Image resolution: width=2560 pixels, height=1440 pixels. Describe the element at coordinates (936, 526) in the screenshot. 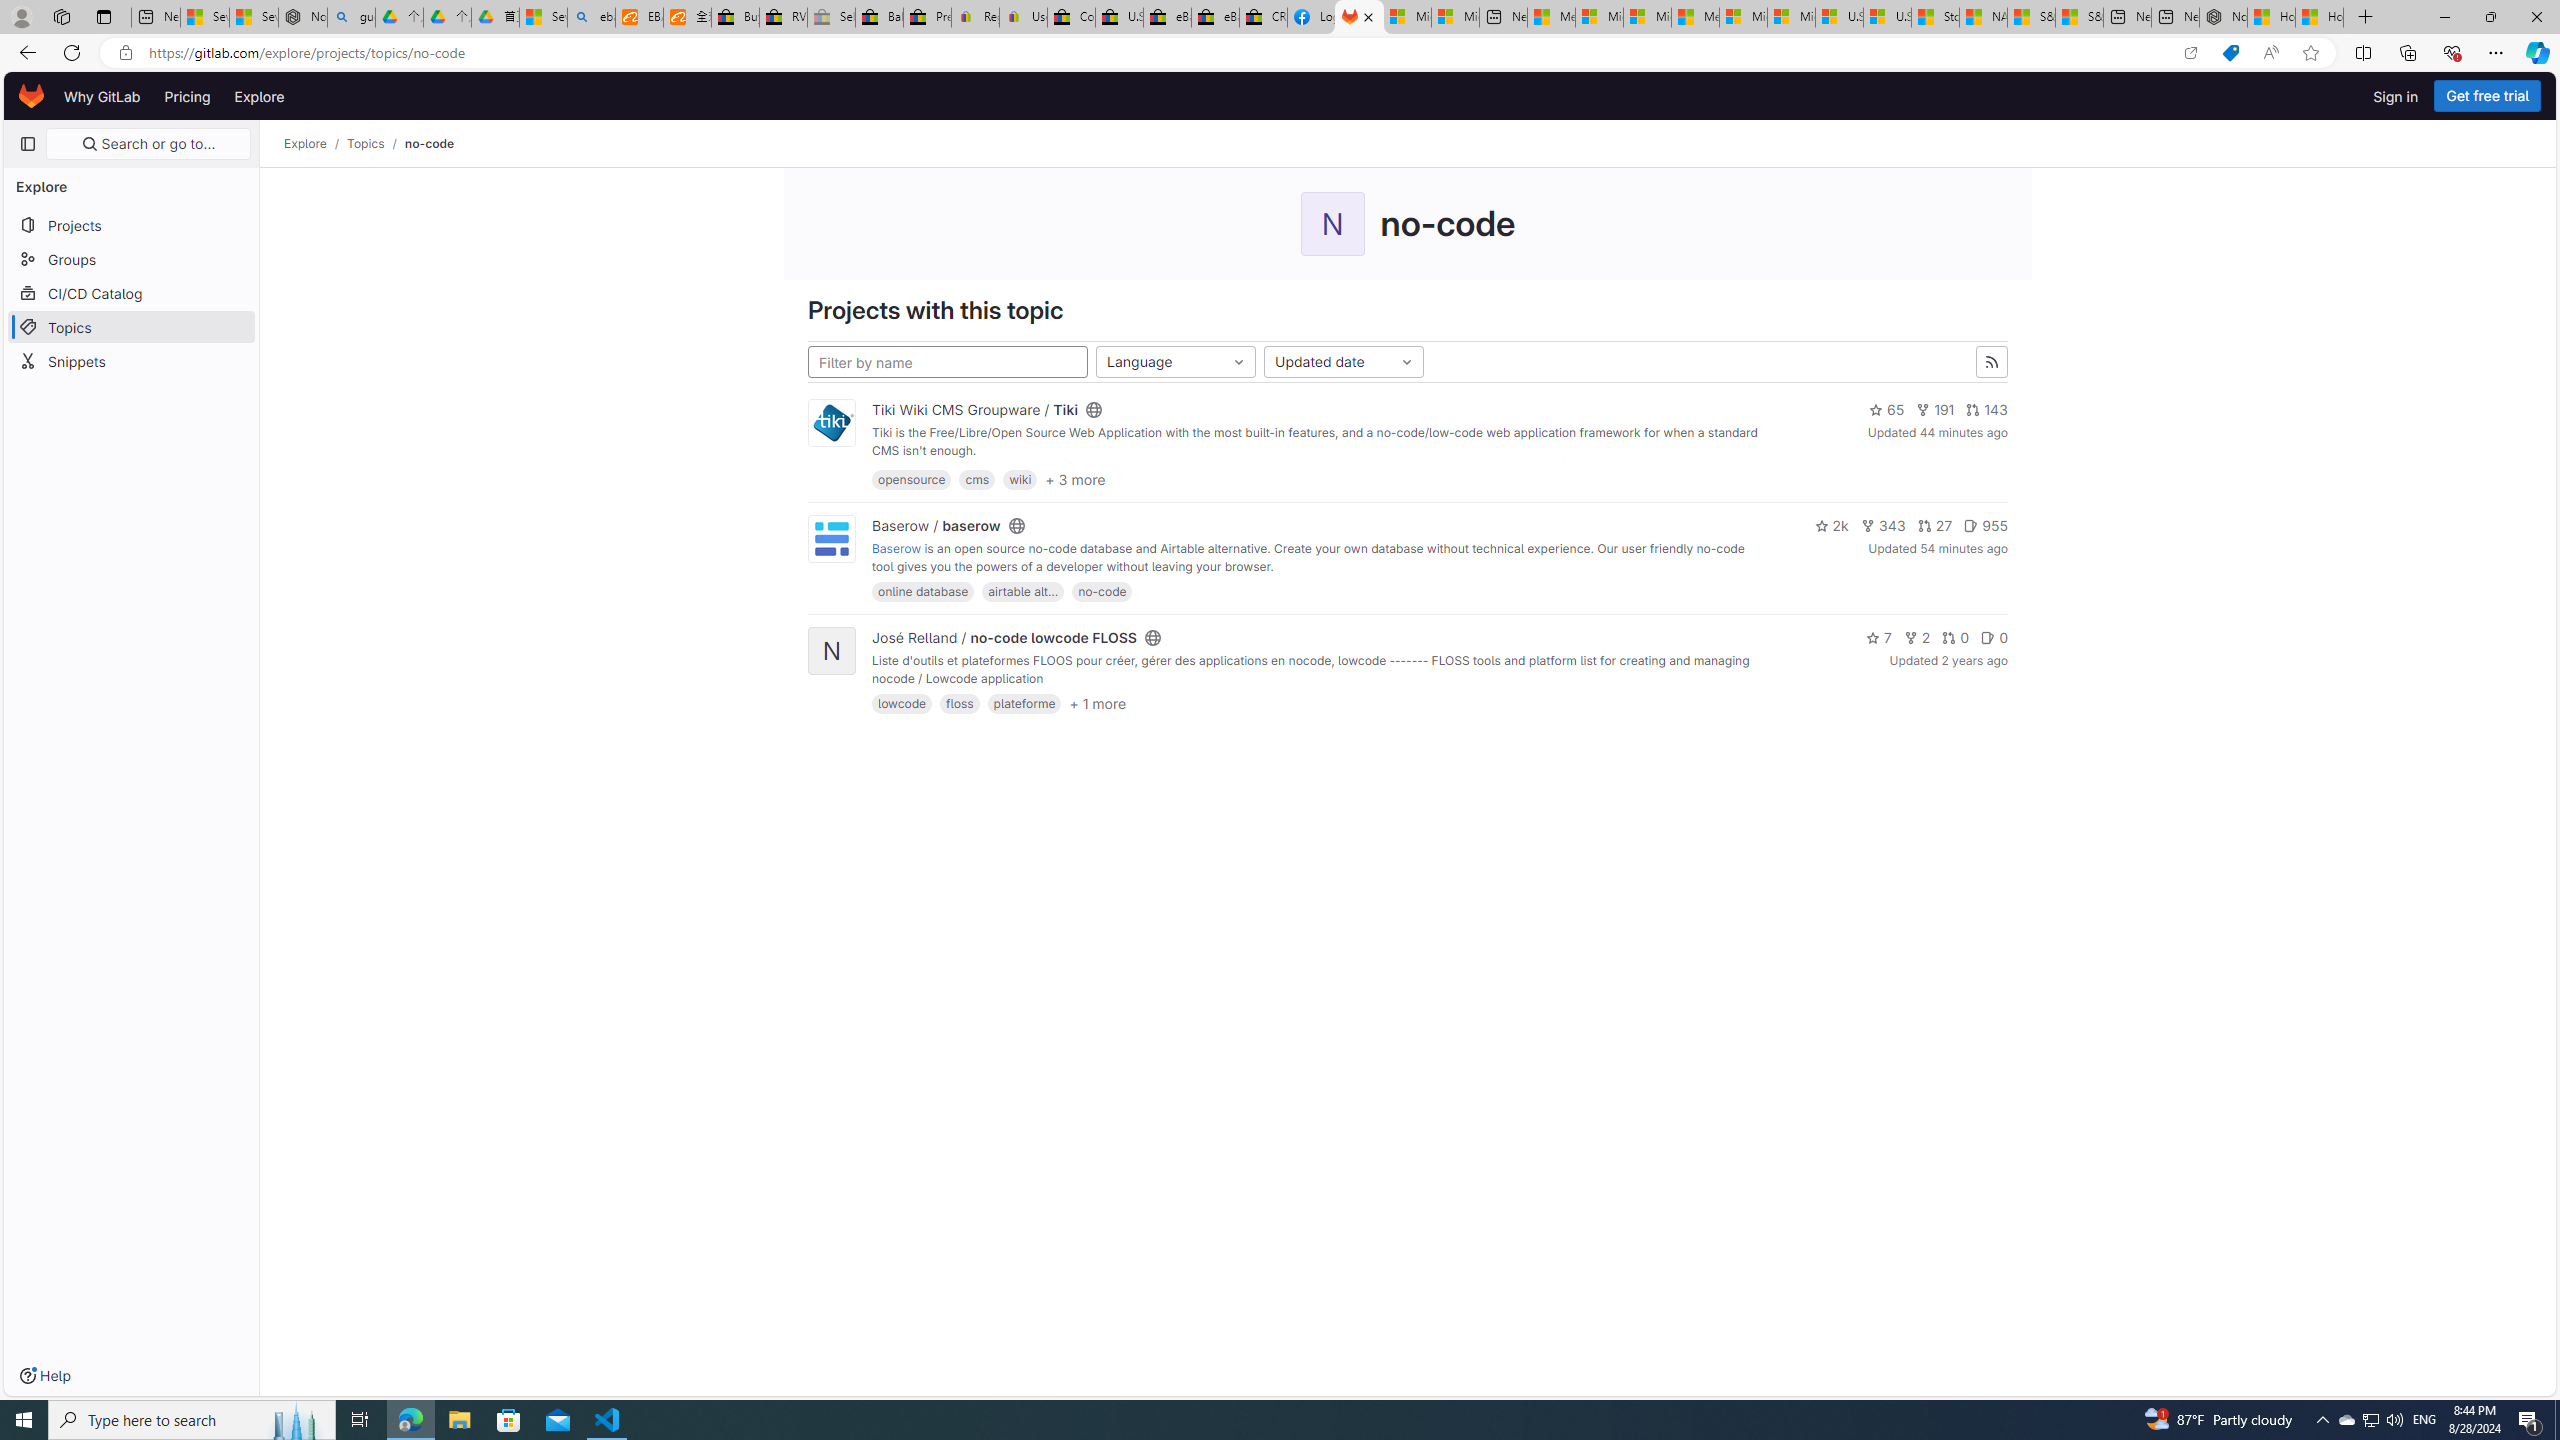

I see `Baserow / baserow` at that location.